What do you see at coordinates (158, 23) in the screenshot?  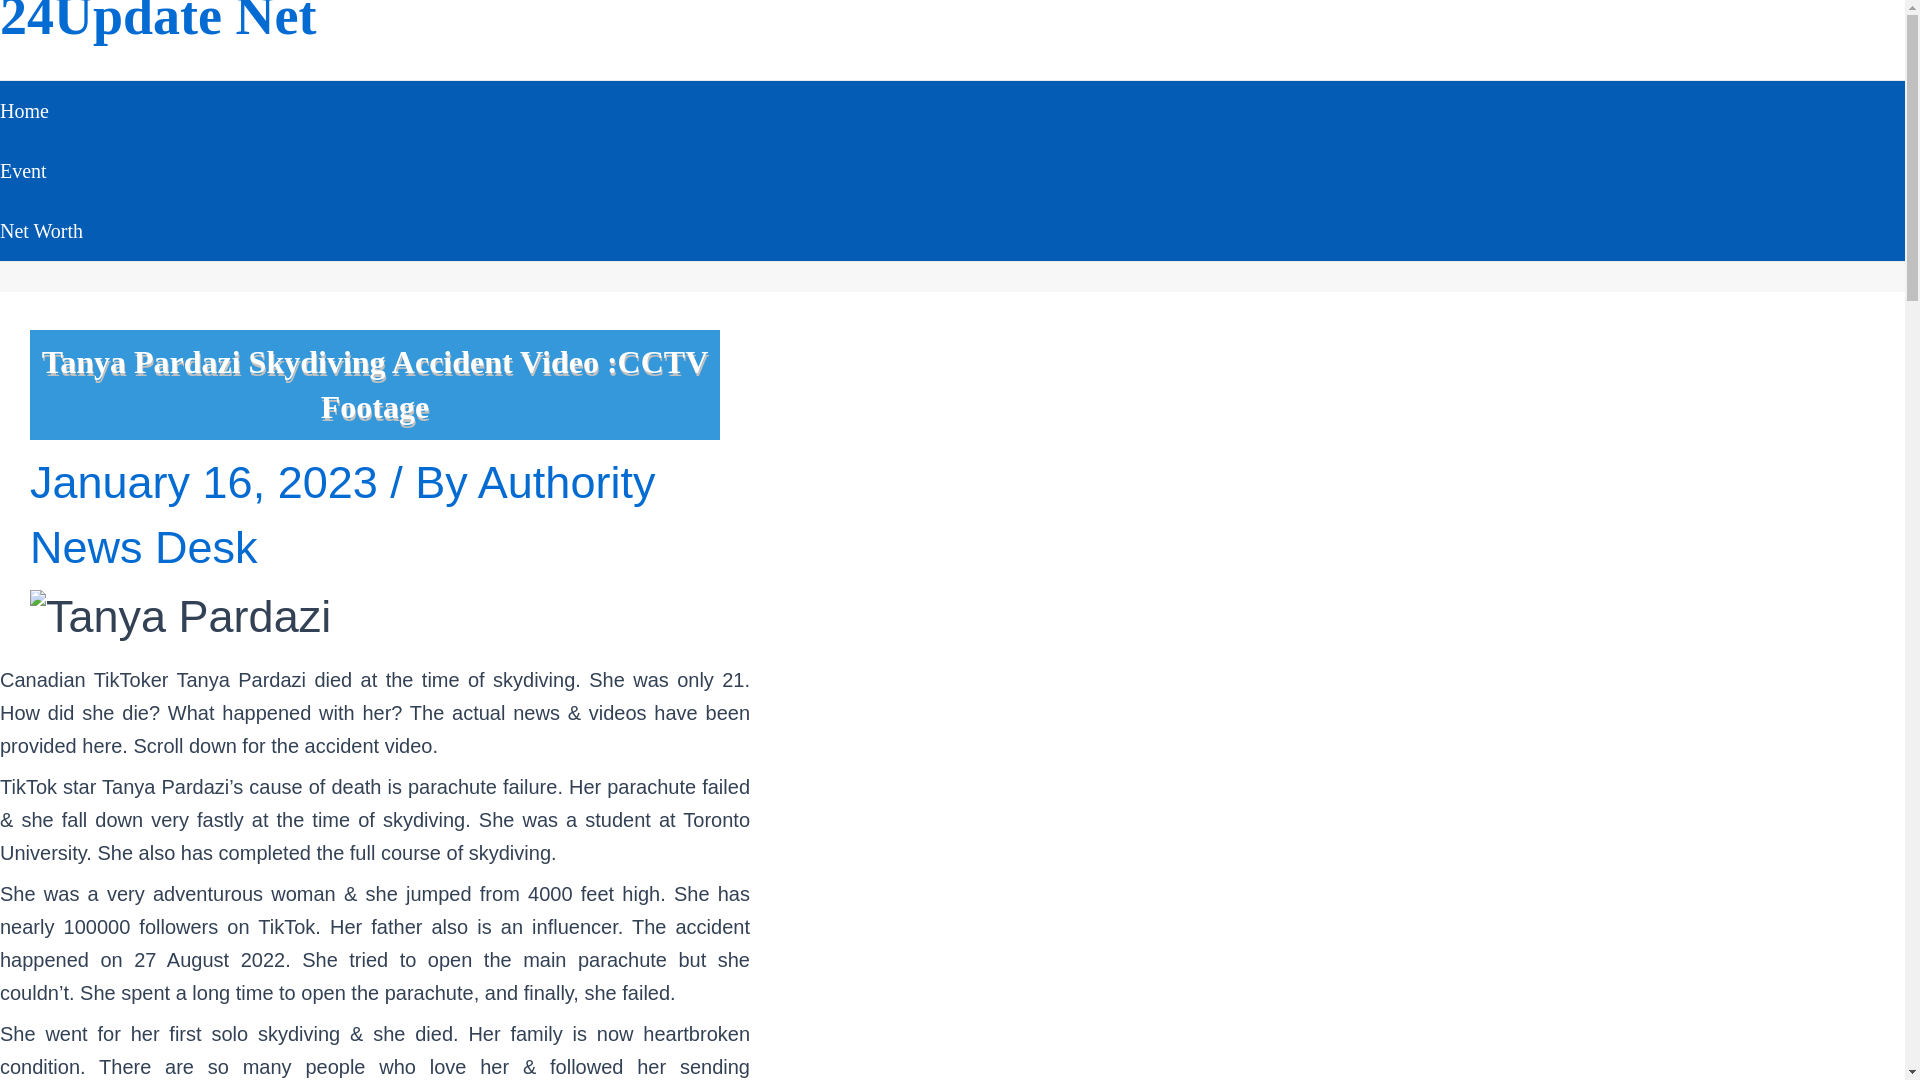 I see `24Update Net` at bounding box center [158, 23].